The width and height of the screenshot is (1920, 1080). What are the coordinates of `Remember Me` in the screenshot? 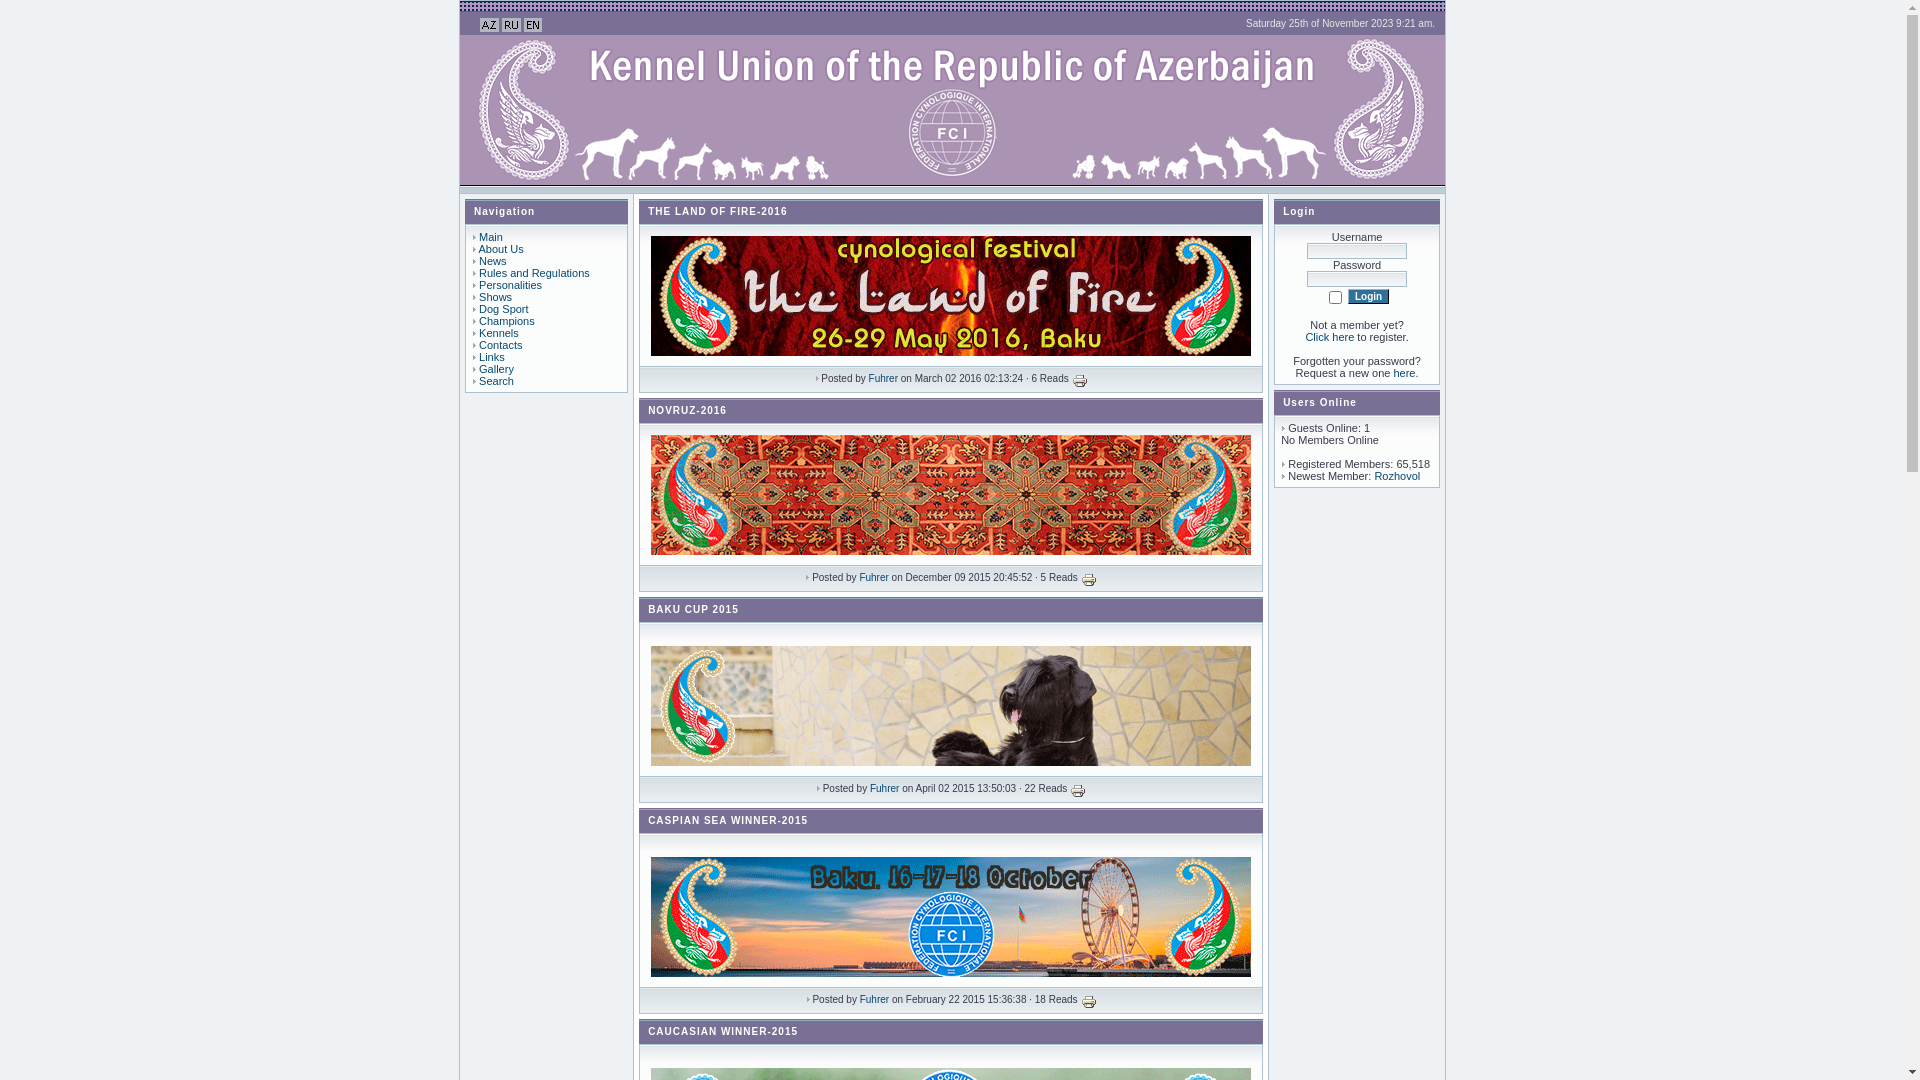 It's located at (1336, 298).